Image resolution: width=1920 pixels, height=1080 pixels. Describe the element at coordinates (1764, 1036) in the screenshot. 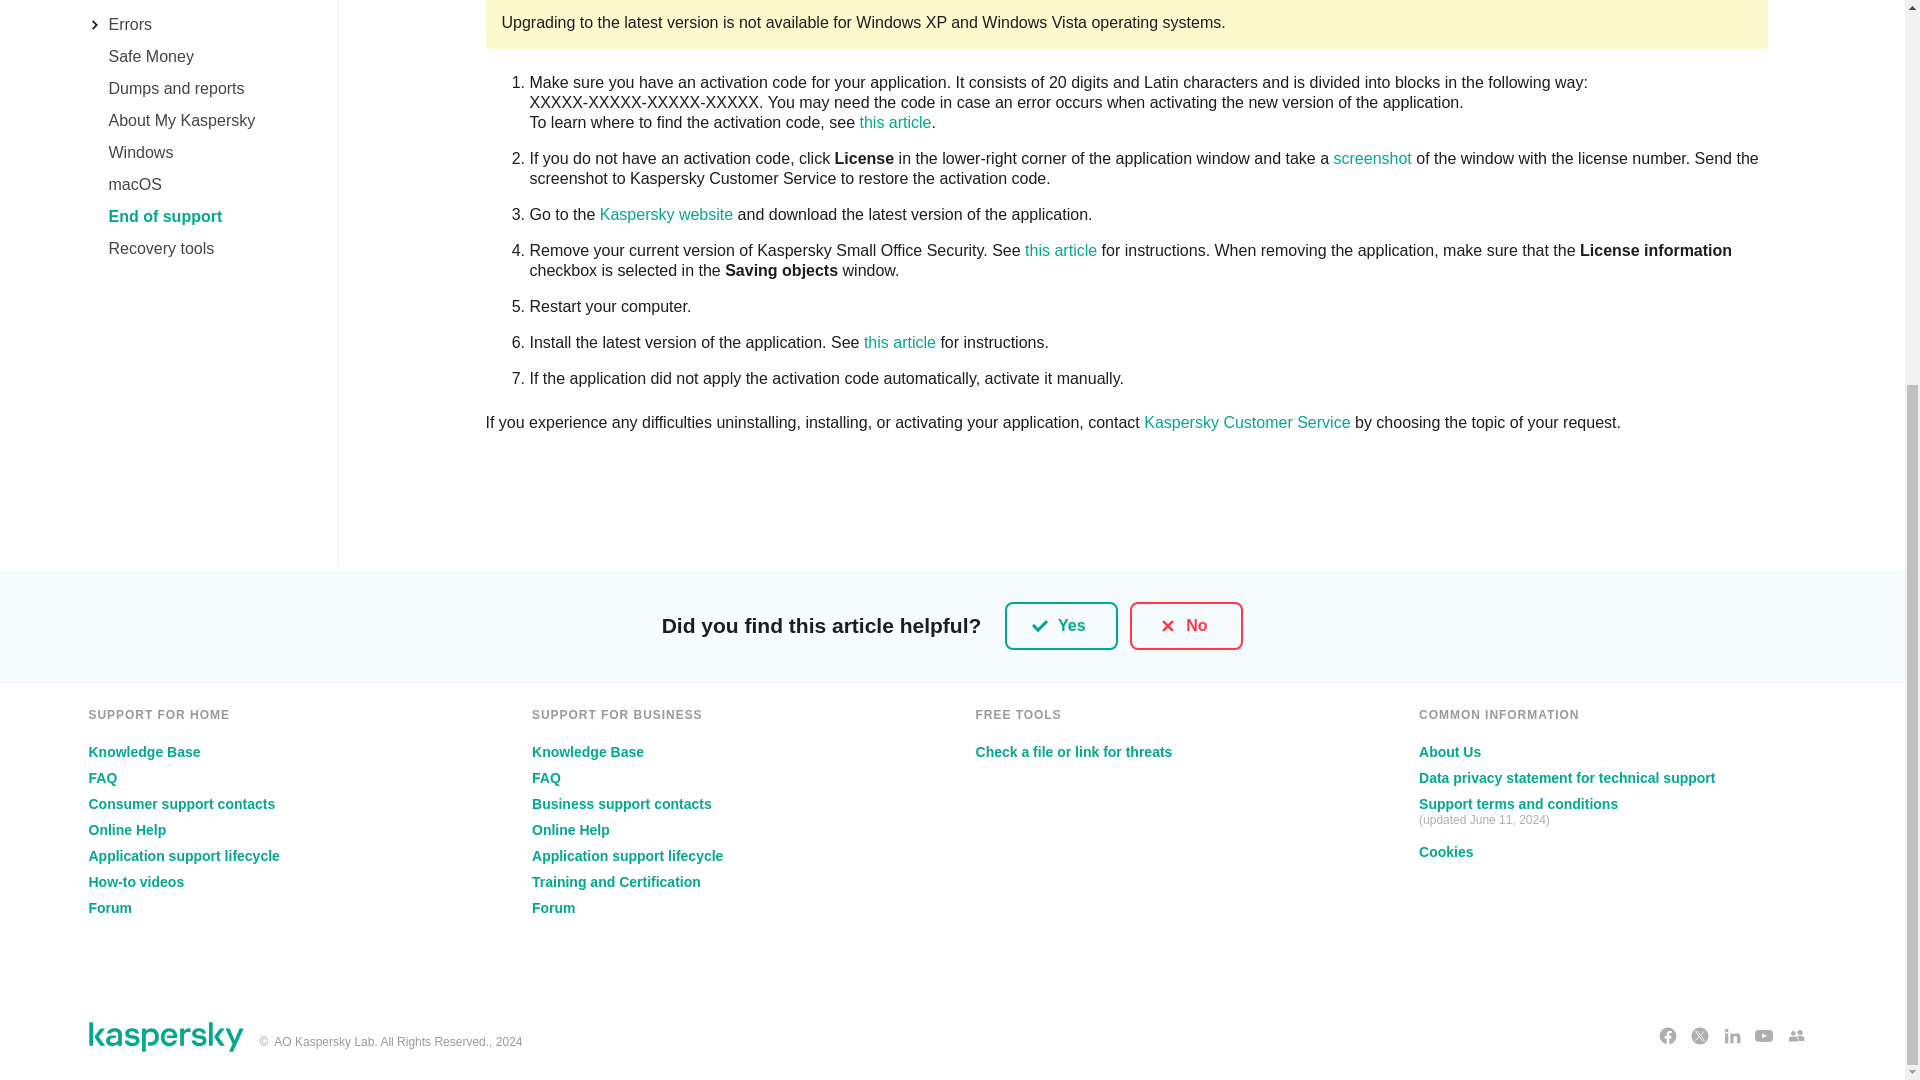

I see `Youtube` at that location.